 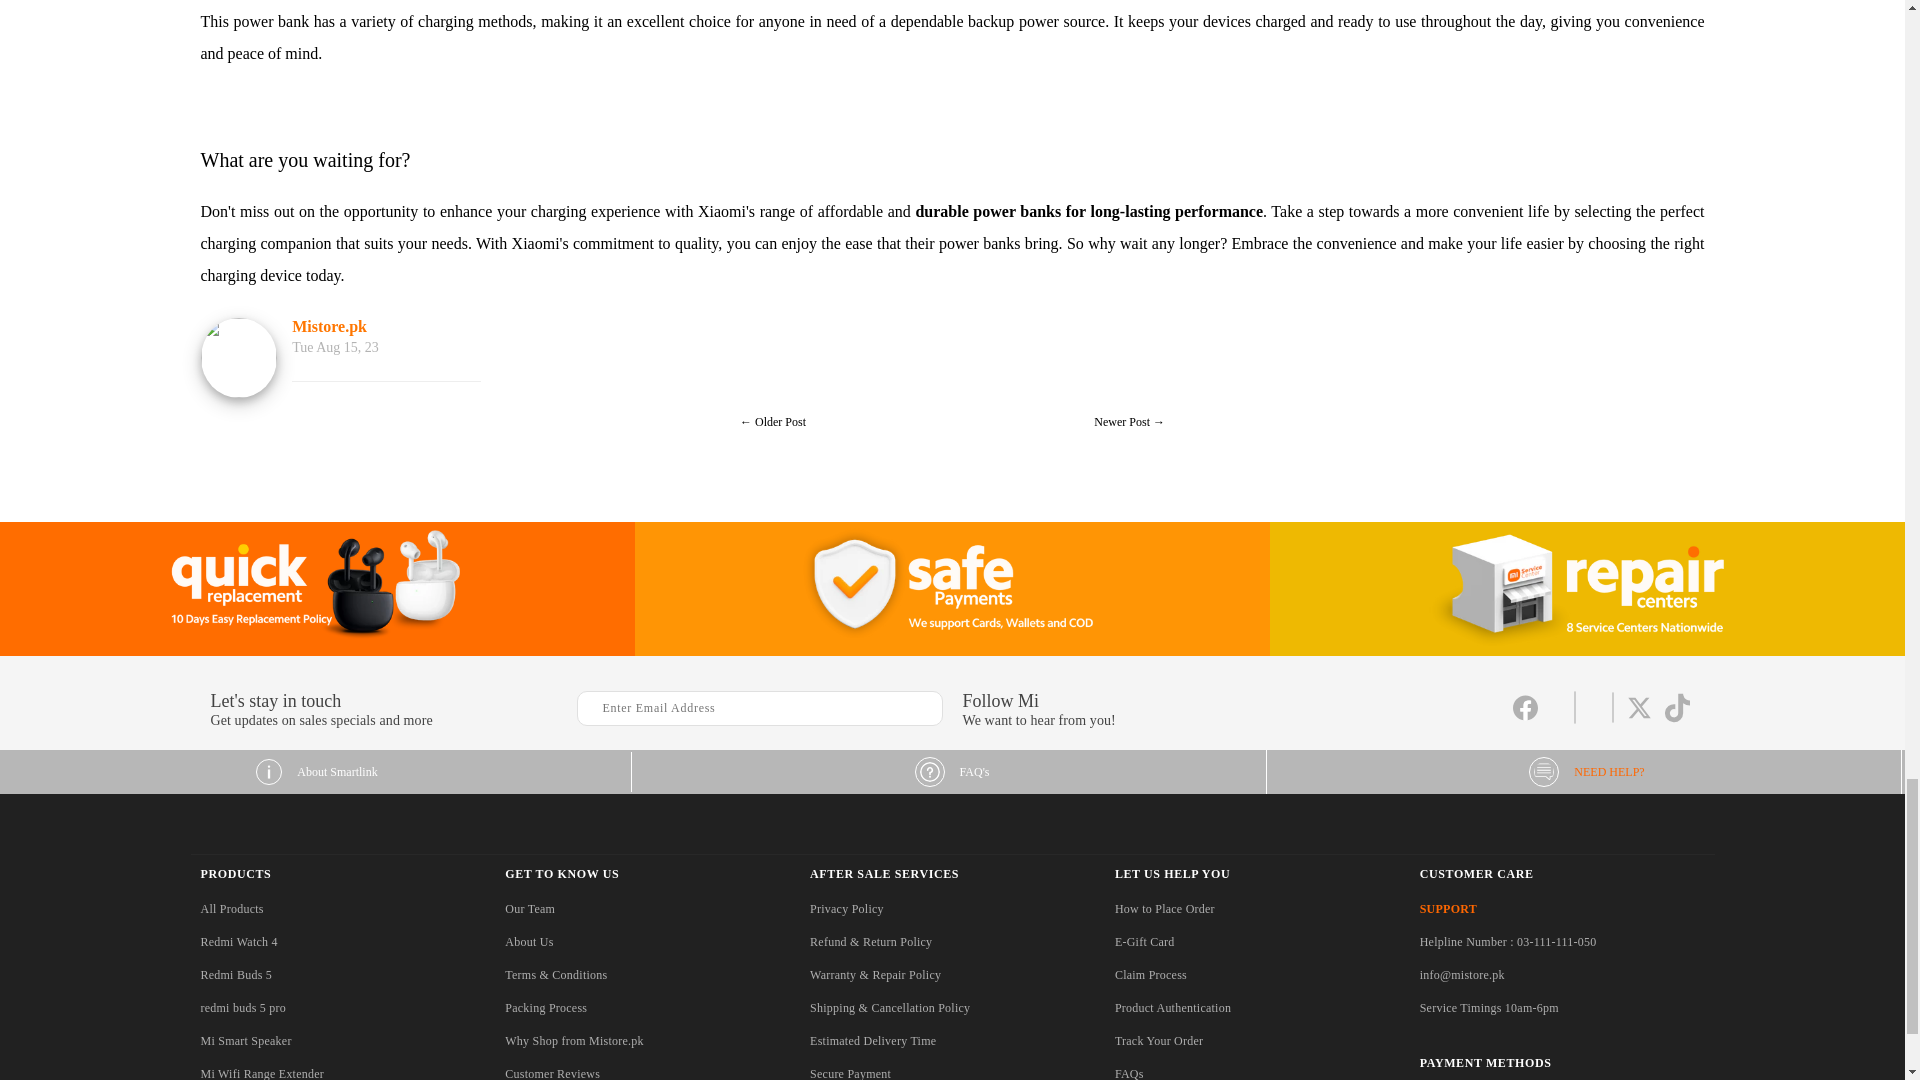 What do you see at coordinates (1676, 718) in the screenshot?
I see `tiktok` at bounding box center [1676, 718].